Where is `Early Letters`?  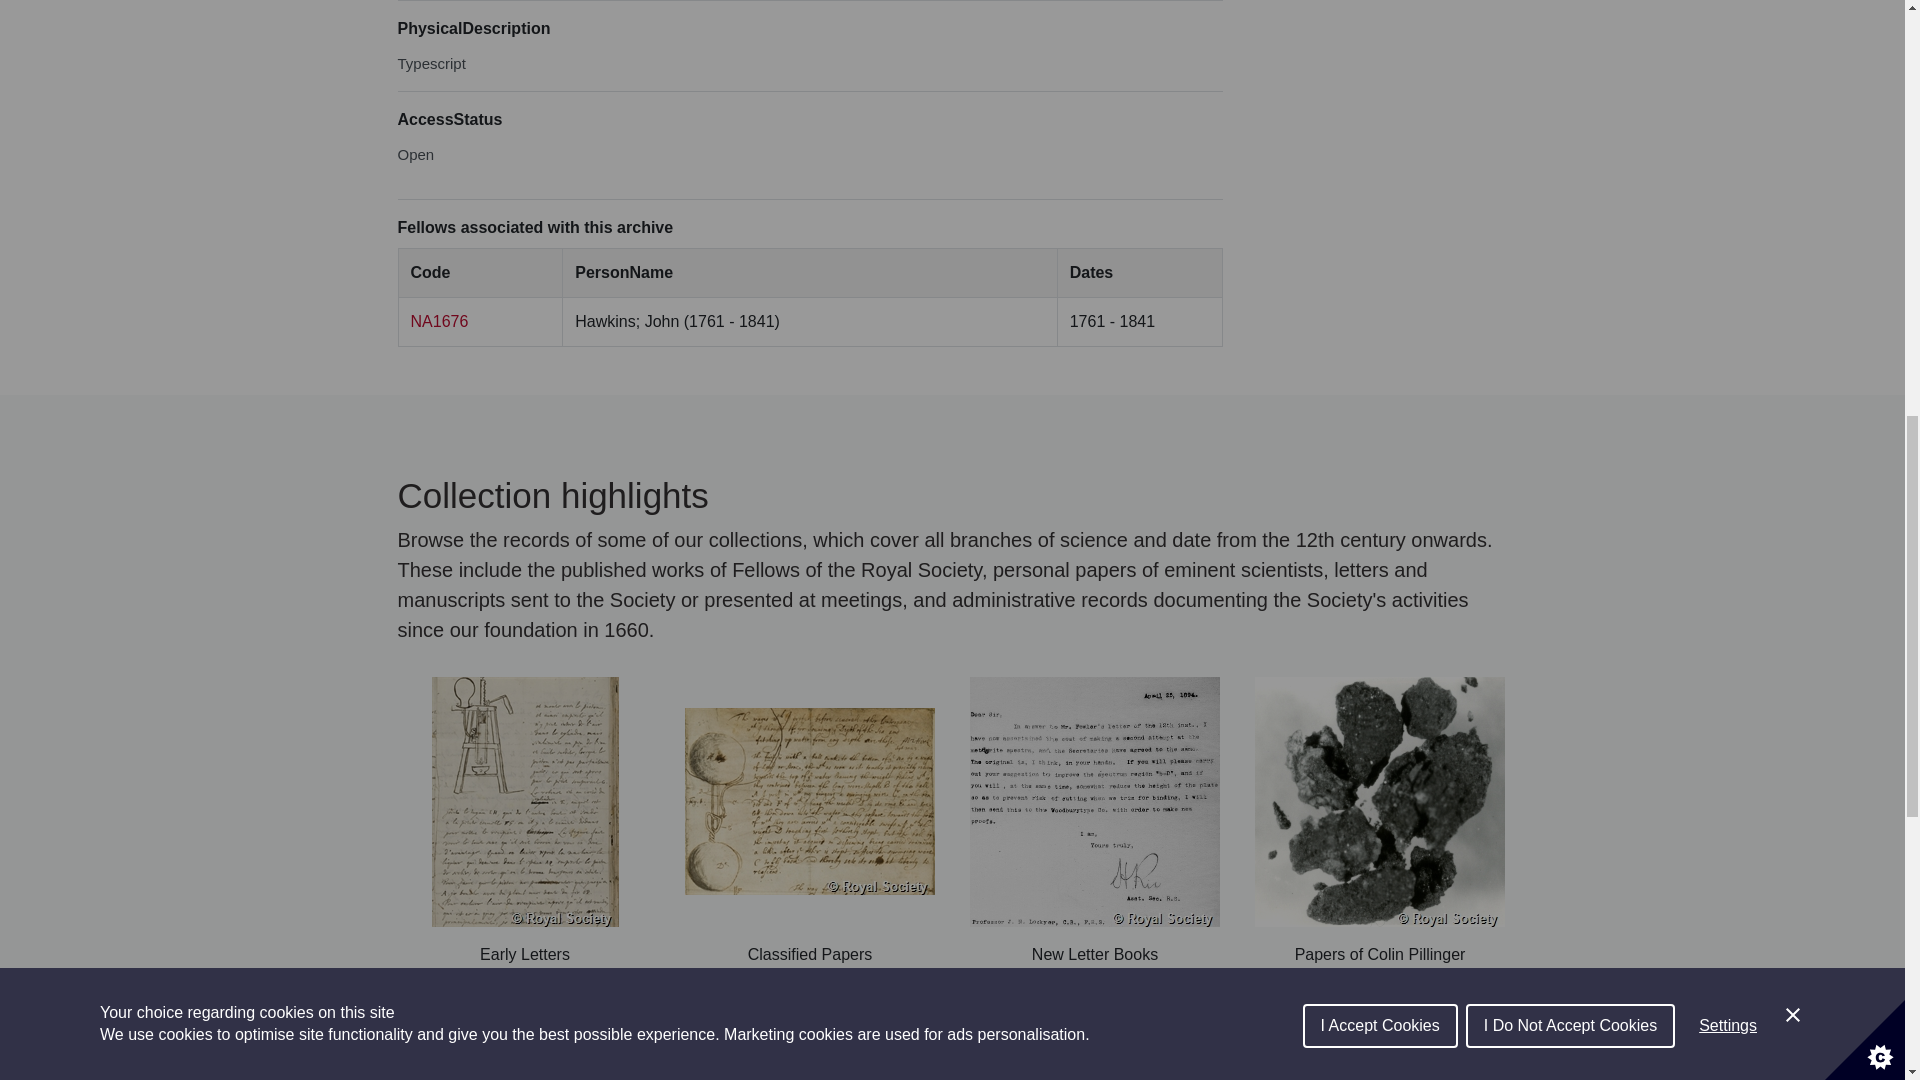 Early Letters is located at coordinates (524, 822).